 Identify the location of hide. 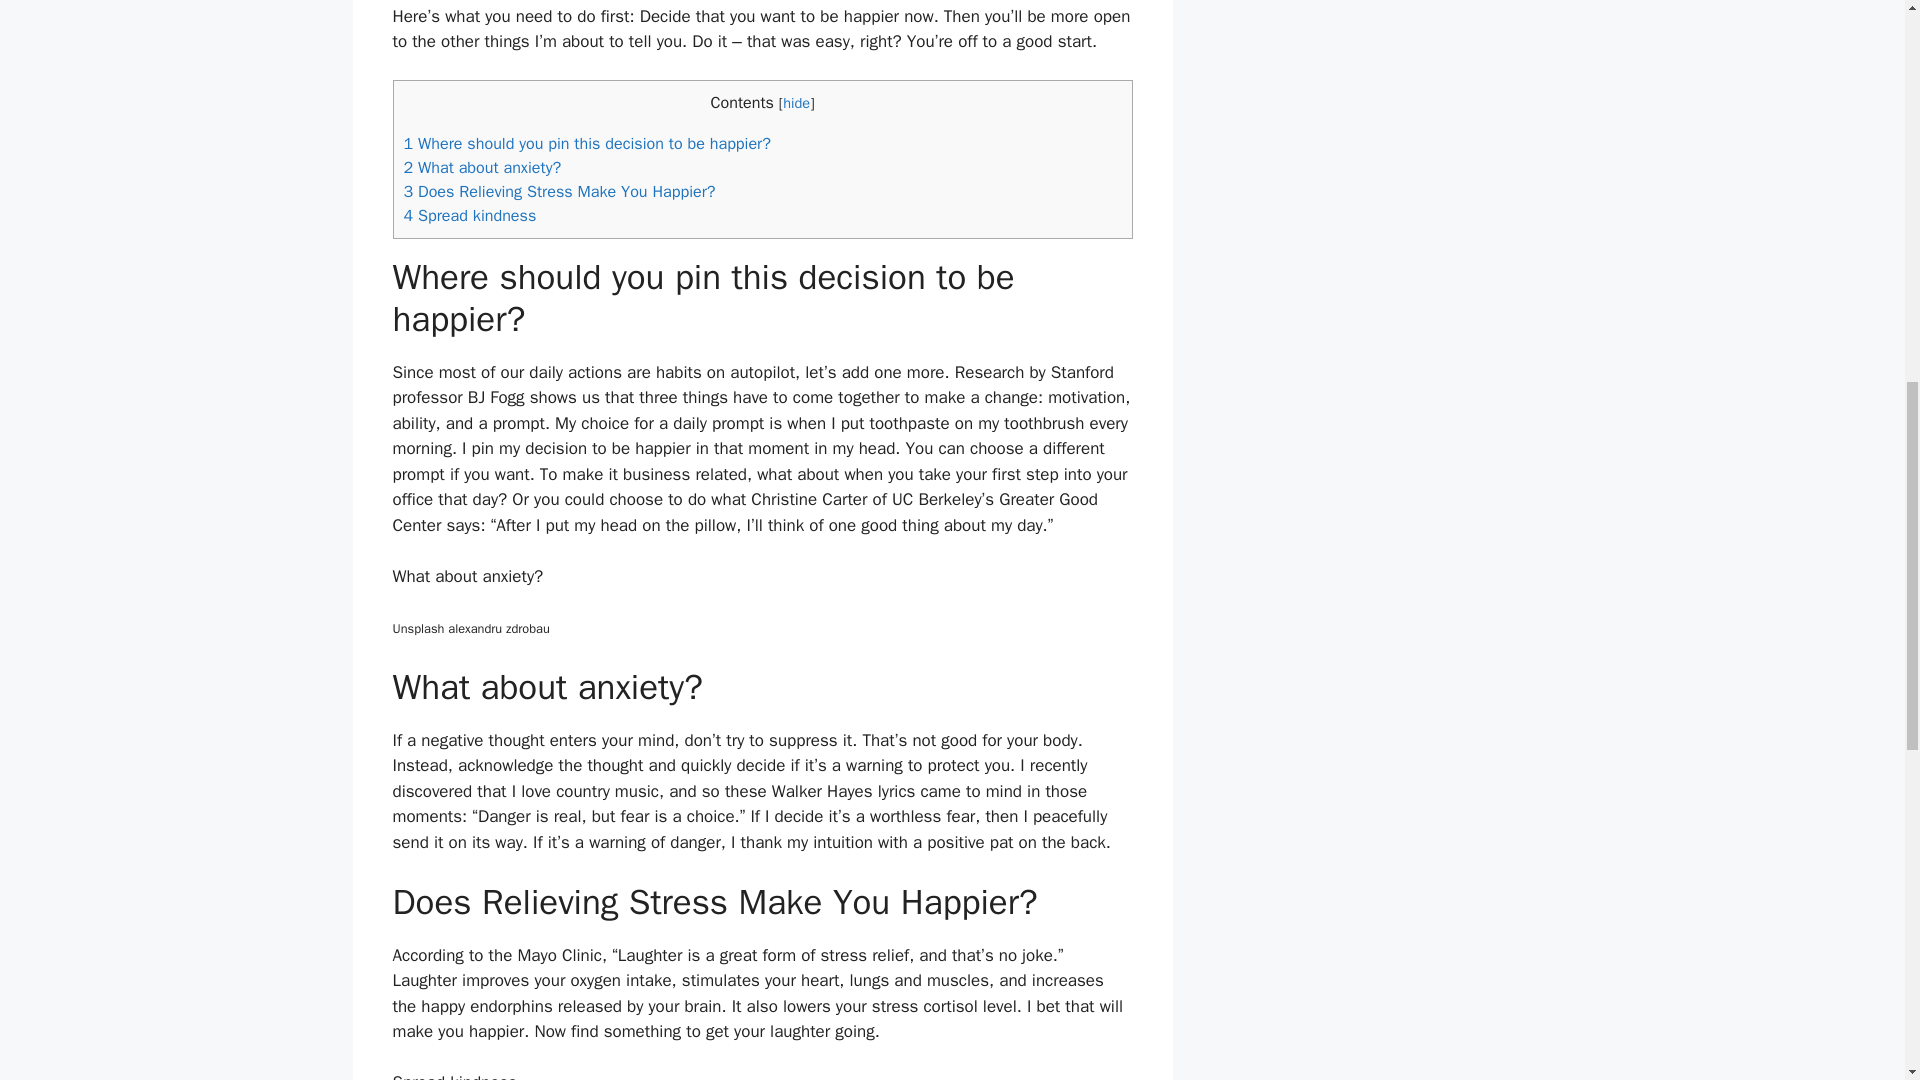
(796, 102).